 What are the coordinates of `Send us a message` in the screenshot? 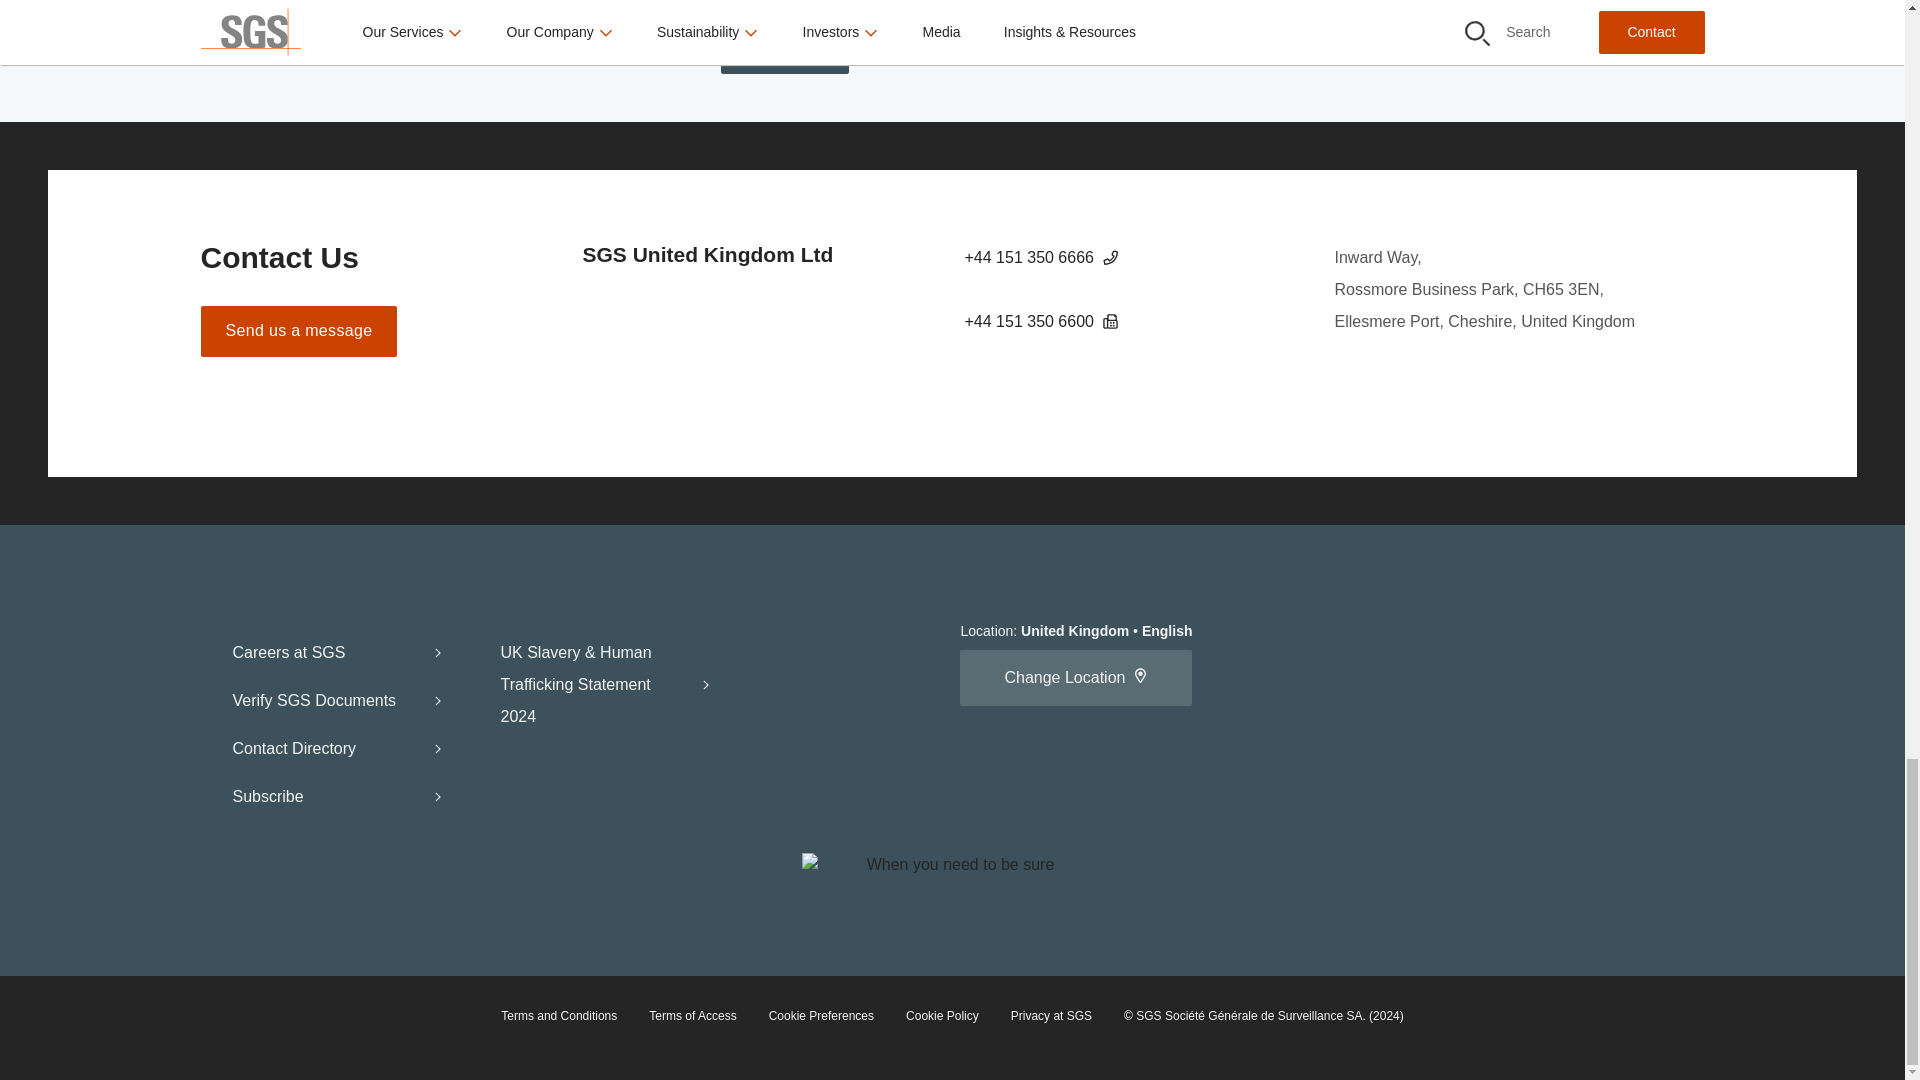 It's located at (298, 331).